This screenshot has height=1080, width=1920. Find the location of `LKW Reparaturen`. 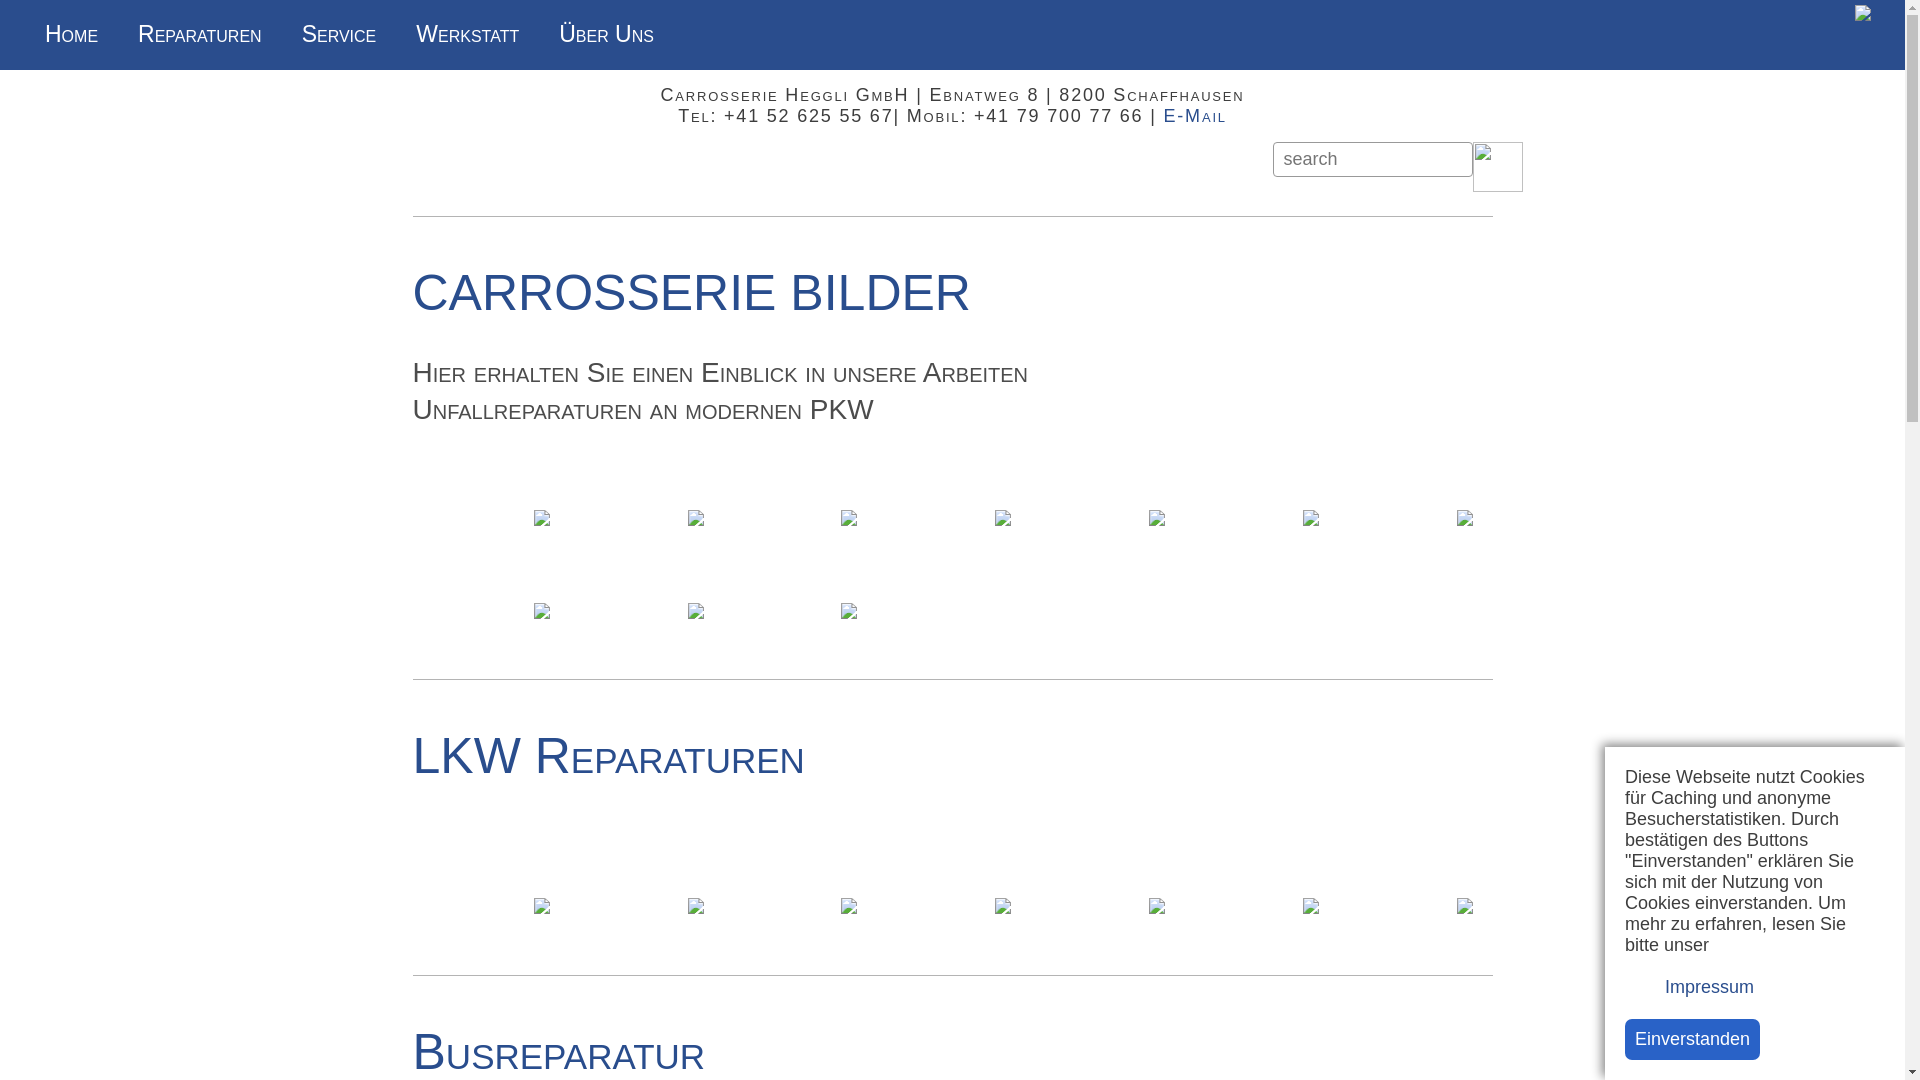

LKW Reparaturen is located at coordinates (952, 884).